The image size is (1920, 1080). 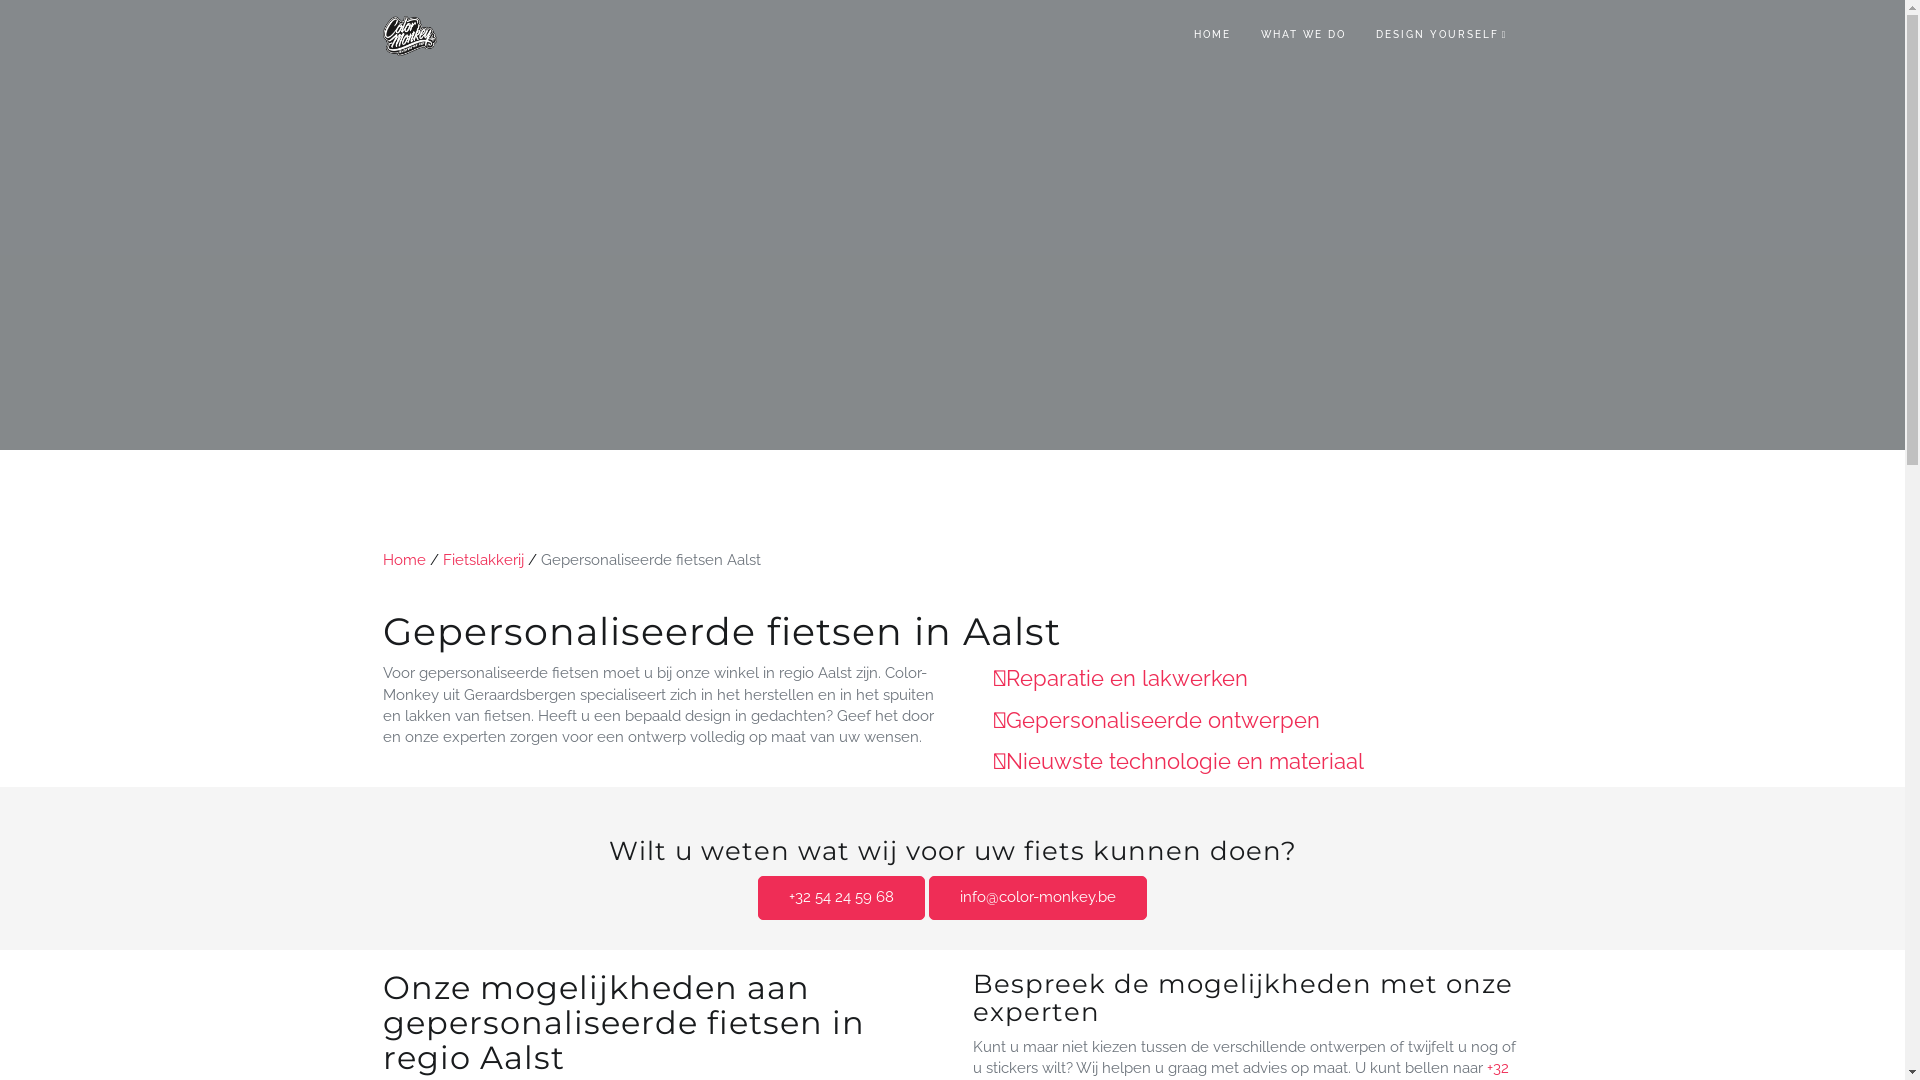 What do you see at coordinates (404, 560) in the screenshot?
I see `Home` at bounding box center [404, 560].